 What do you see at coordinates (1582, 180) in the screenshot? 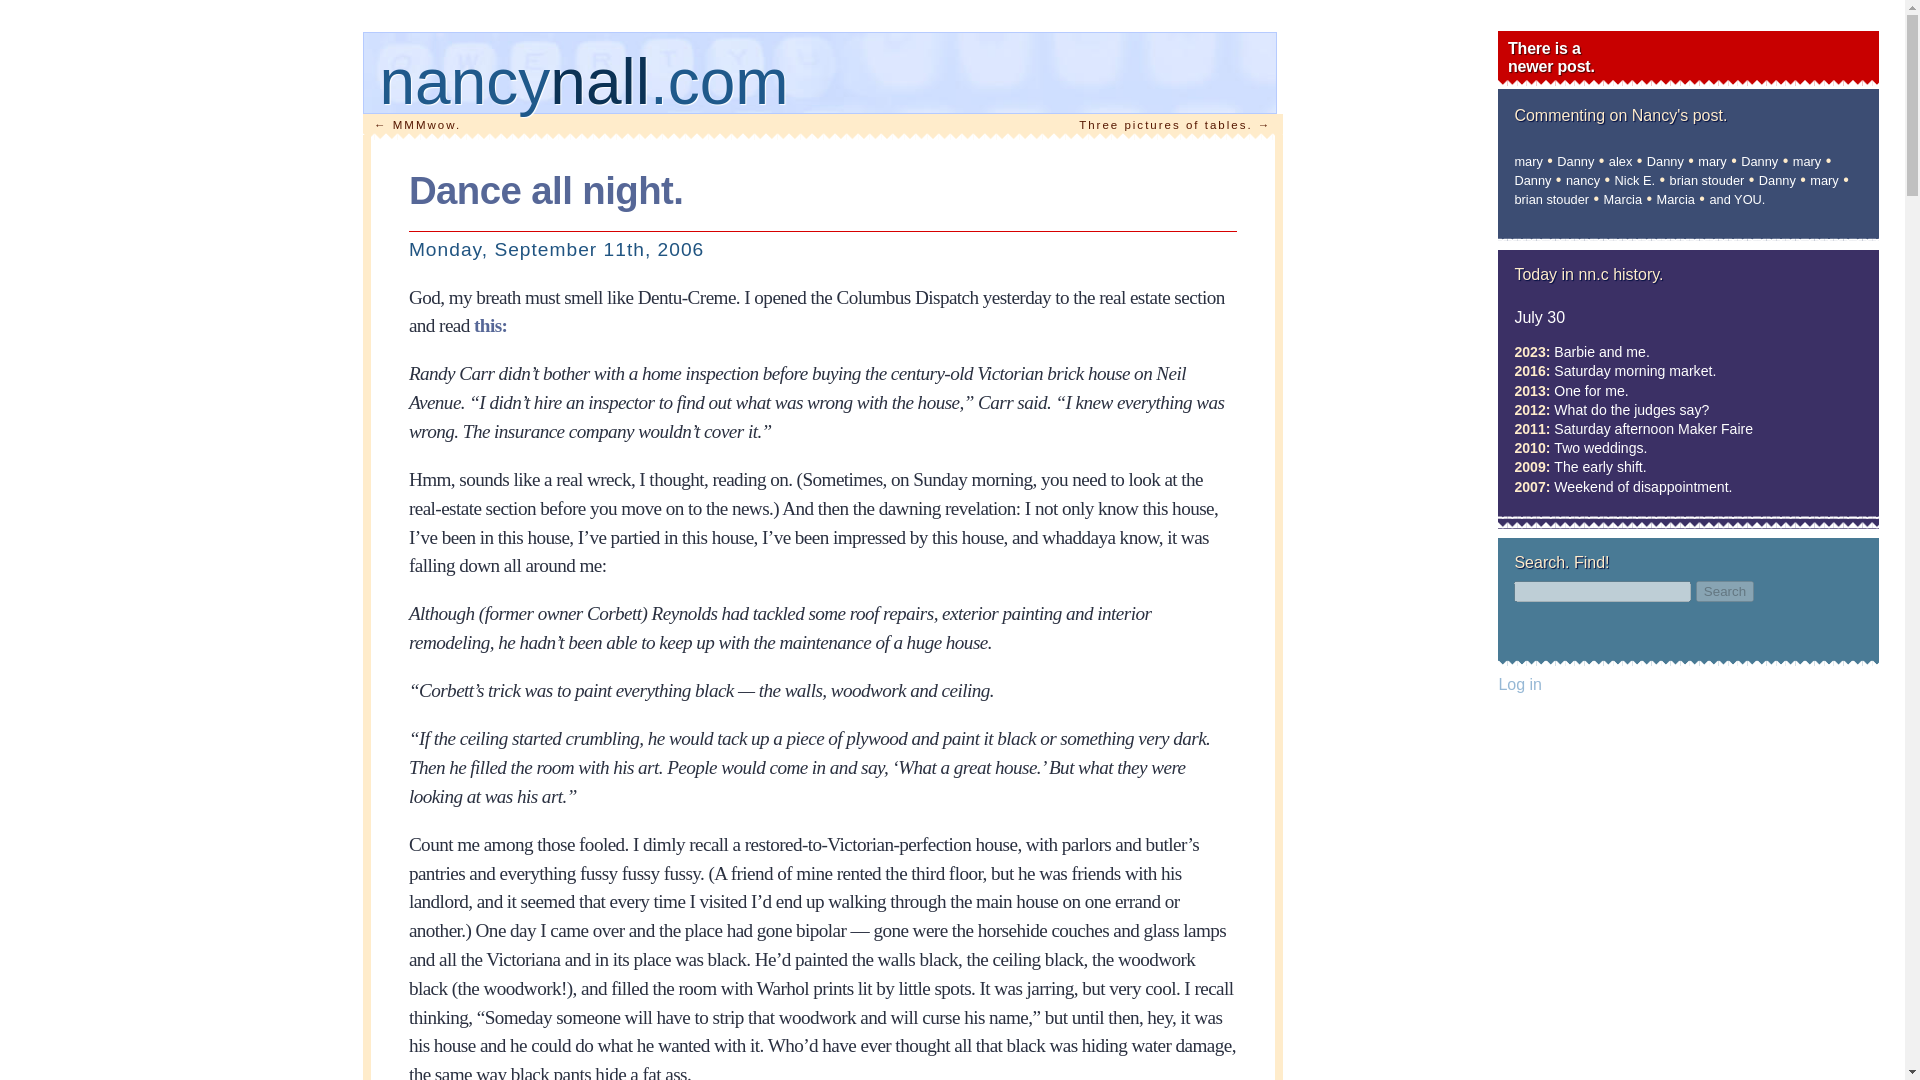
I see `Permalink to Dance all night.` at bounding box center [1582, 180].